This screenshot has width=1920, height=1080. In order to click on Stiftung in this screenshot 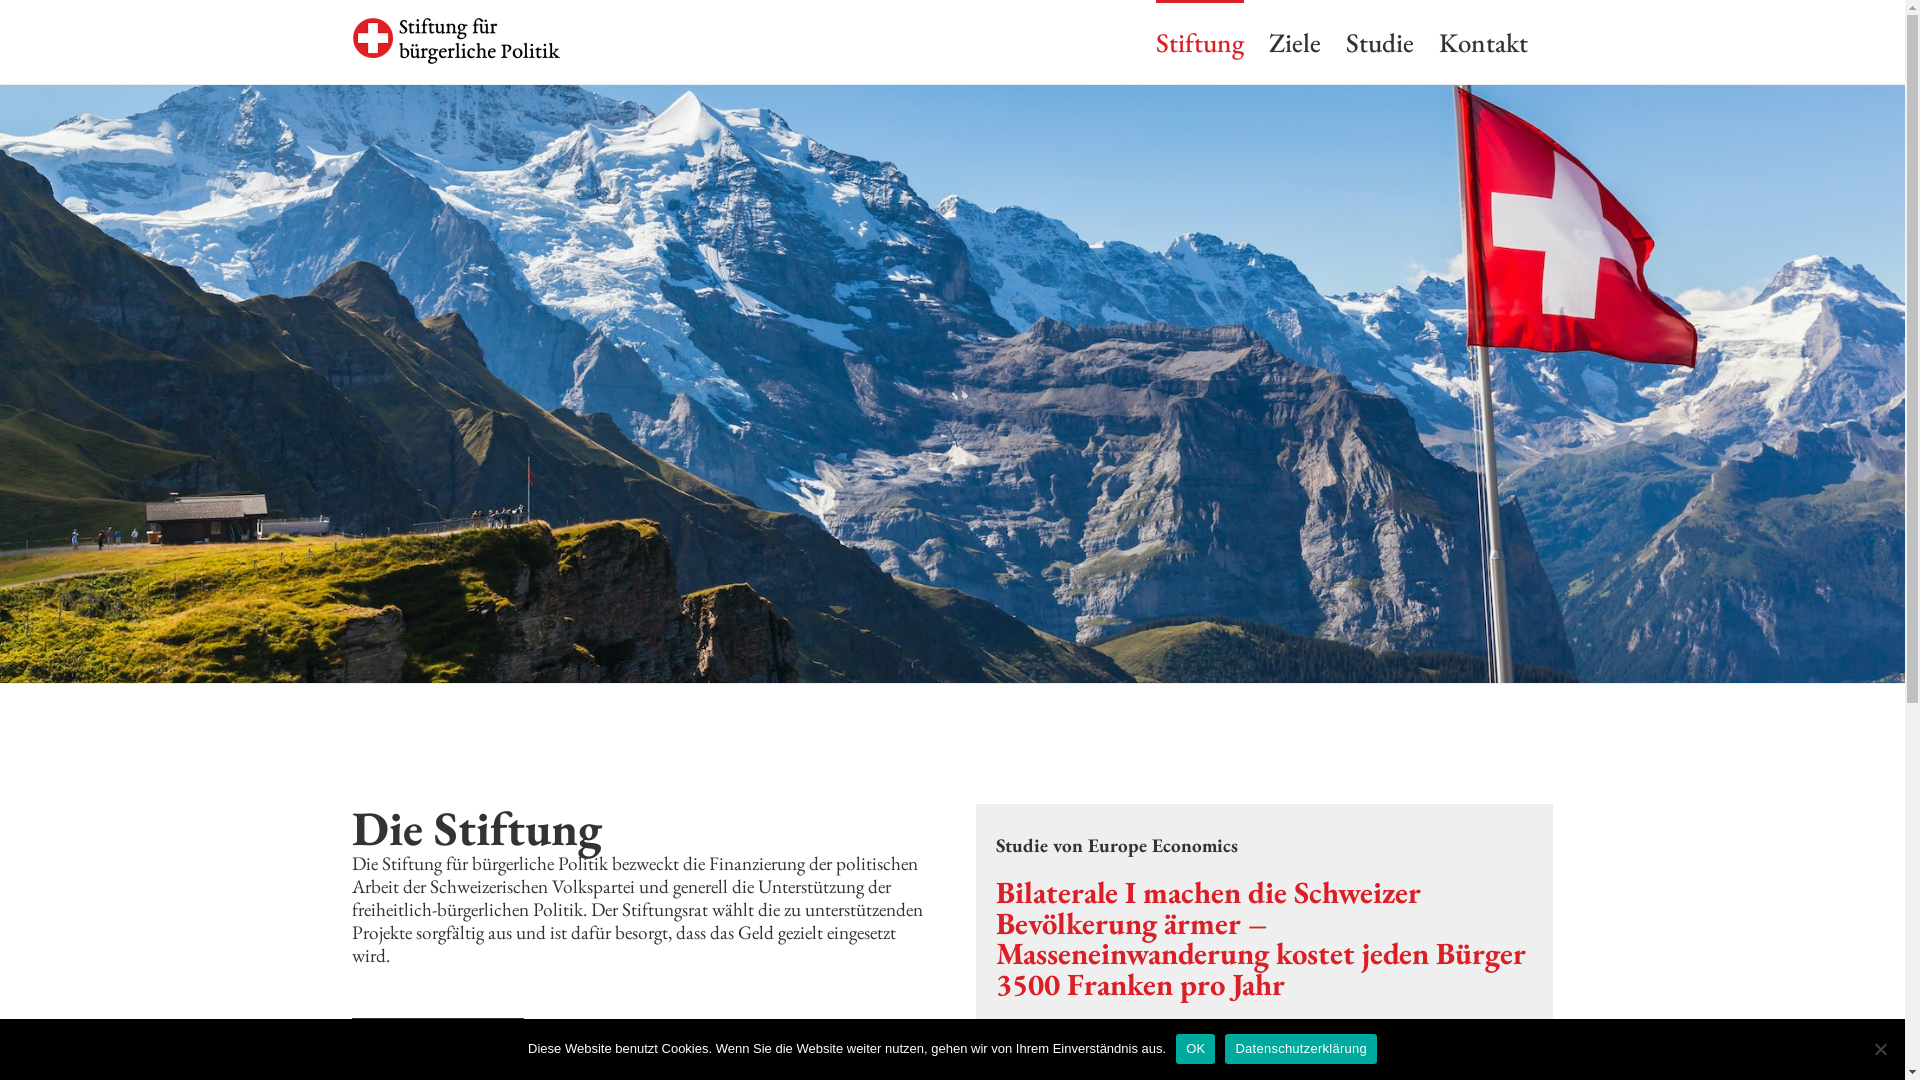, I will do `click(1200, 42)`.